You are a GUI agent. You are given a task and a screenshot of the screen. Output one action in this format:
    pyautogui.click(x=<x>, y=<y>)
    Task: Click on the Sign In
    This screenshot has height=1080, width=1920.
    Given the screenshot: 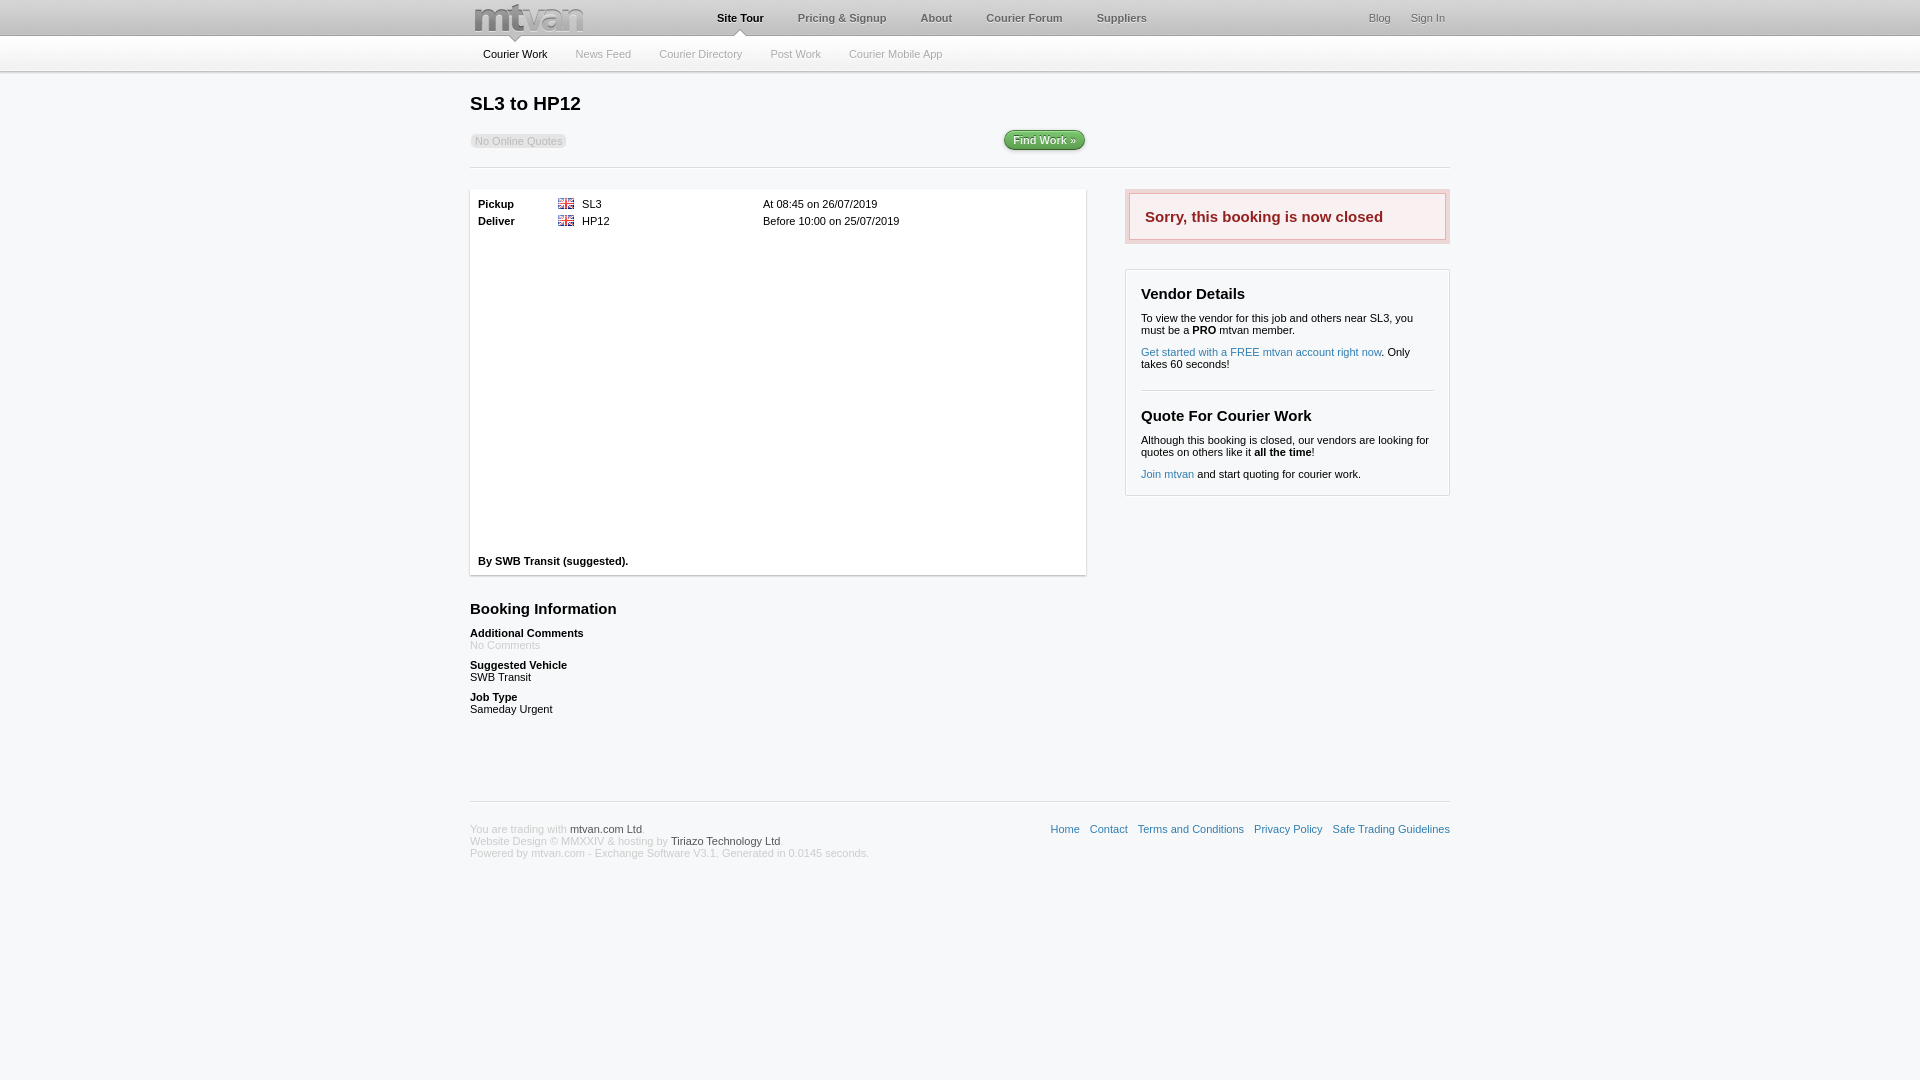 What is the action you would take?
    pyautogui.click(x=1428, y=23)
    